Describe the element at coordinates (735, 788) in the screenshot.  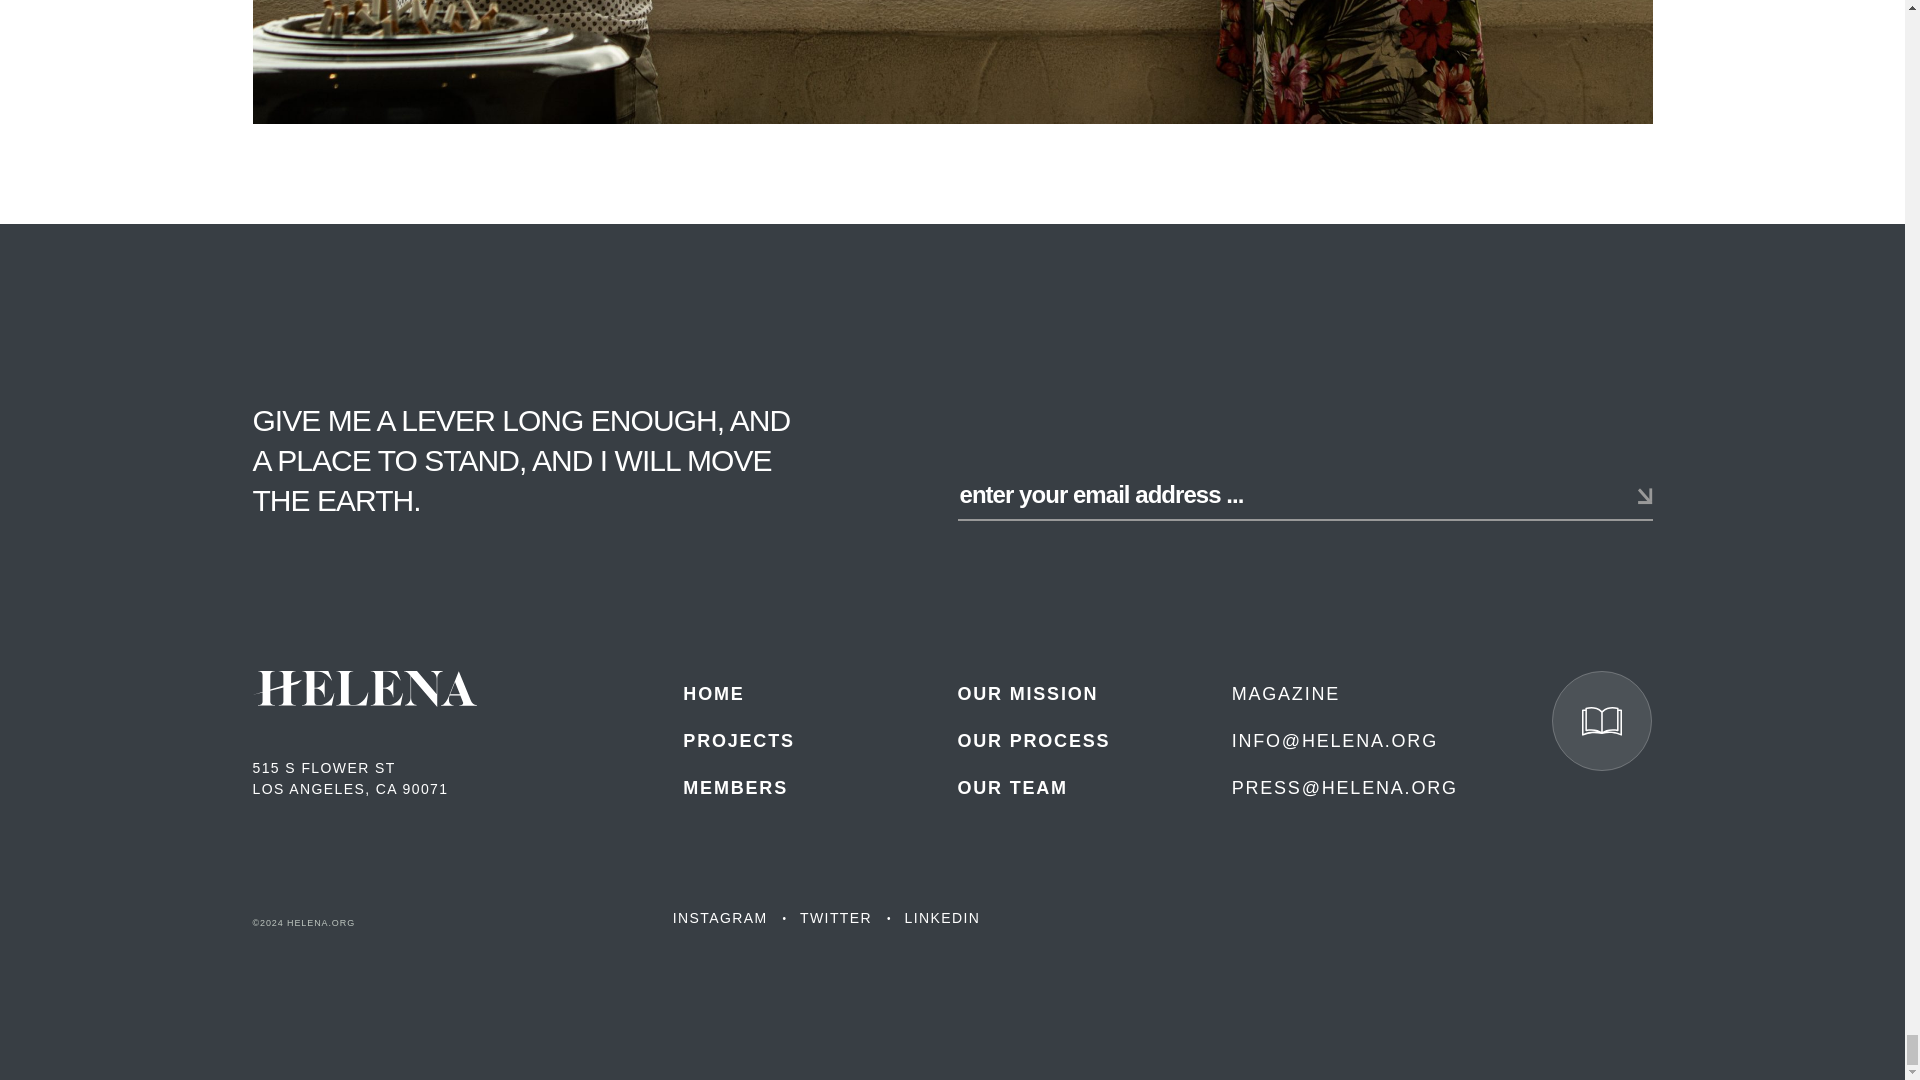
I see `MEMBERS` at that location.